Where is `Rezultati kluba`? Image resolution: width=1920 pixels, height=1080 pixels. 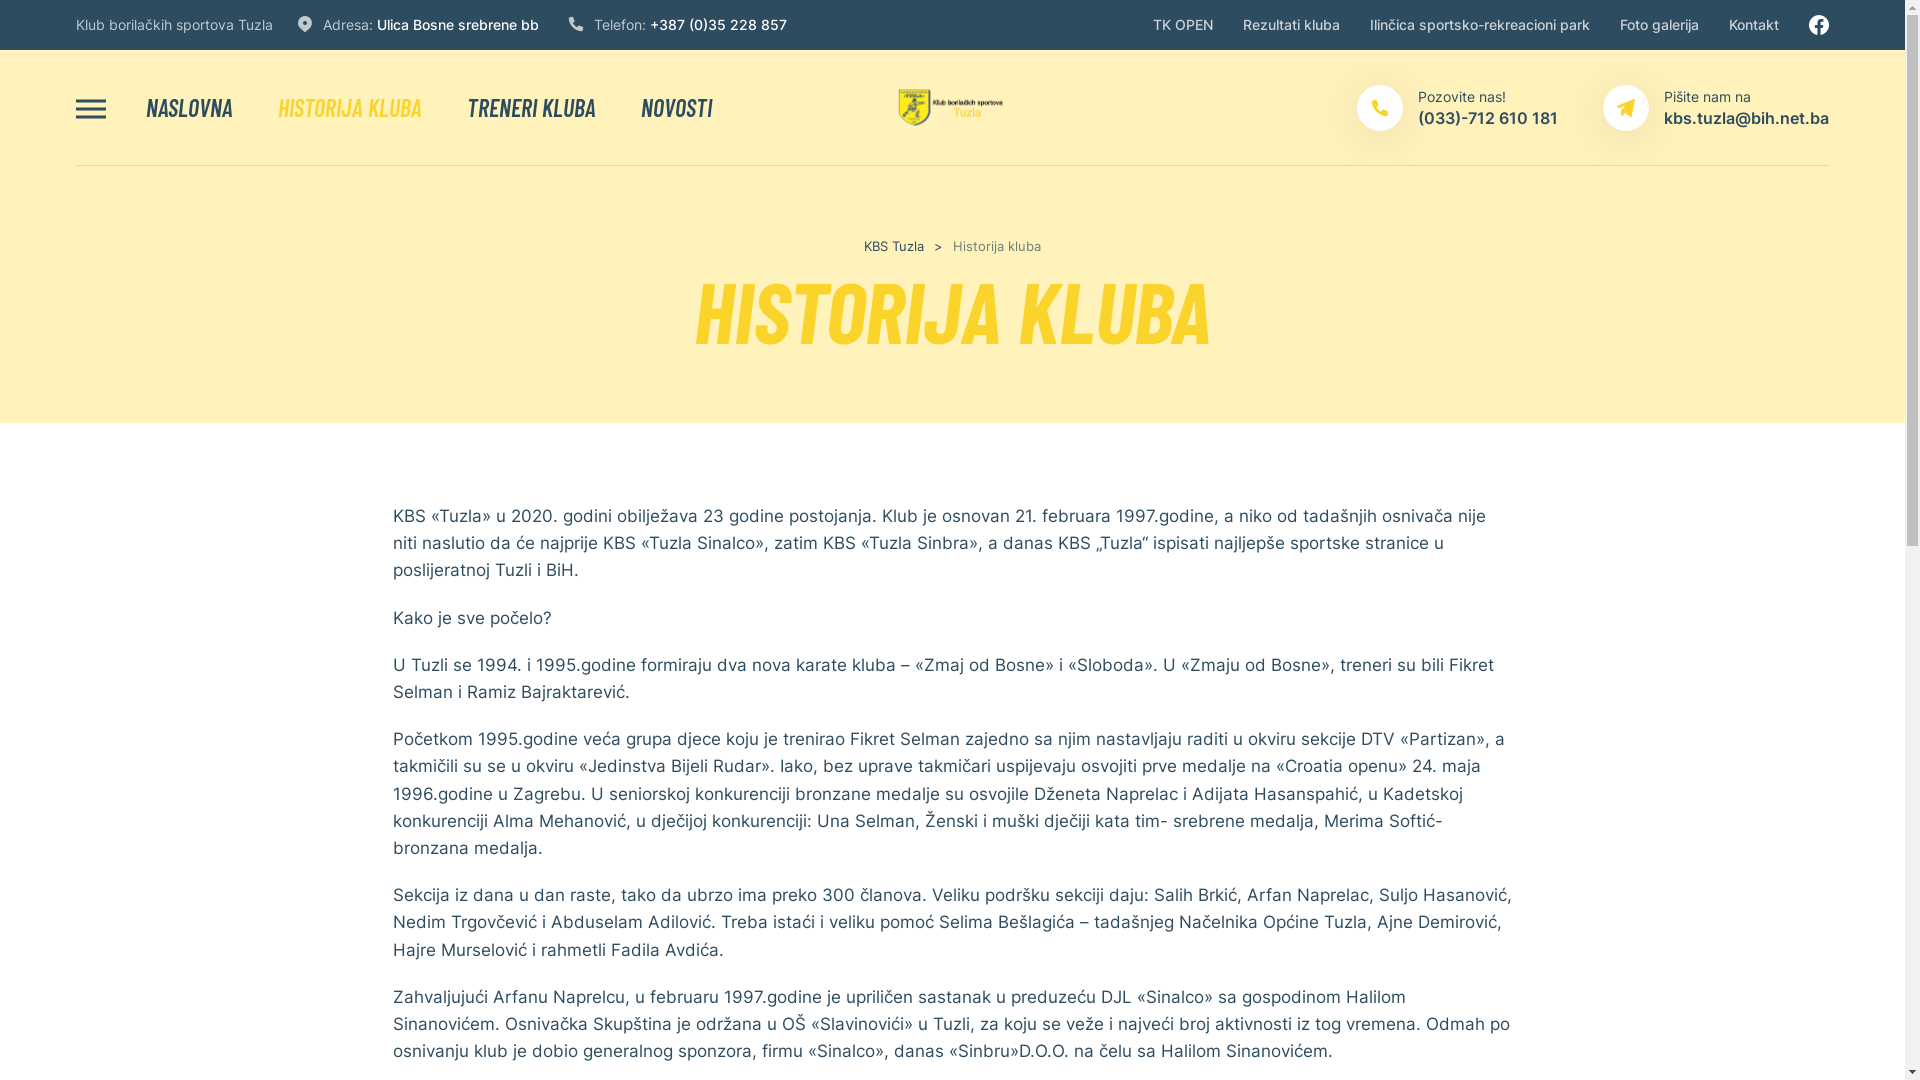
Rezultati kluba is located at coordinates (1292, 25).